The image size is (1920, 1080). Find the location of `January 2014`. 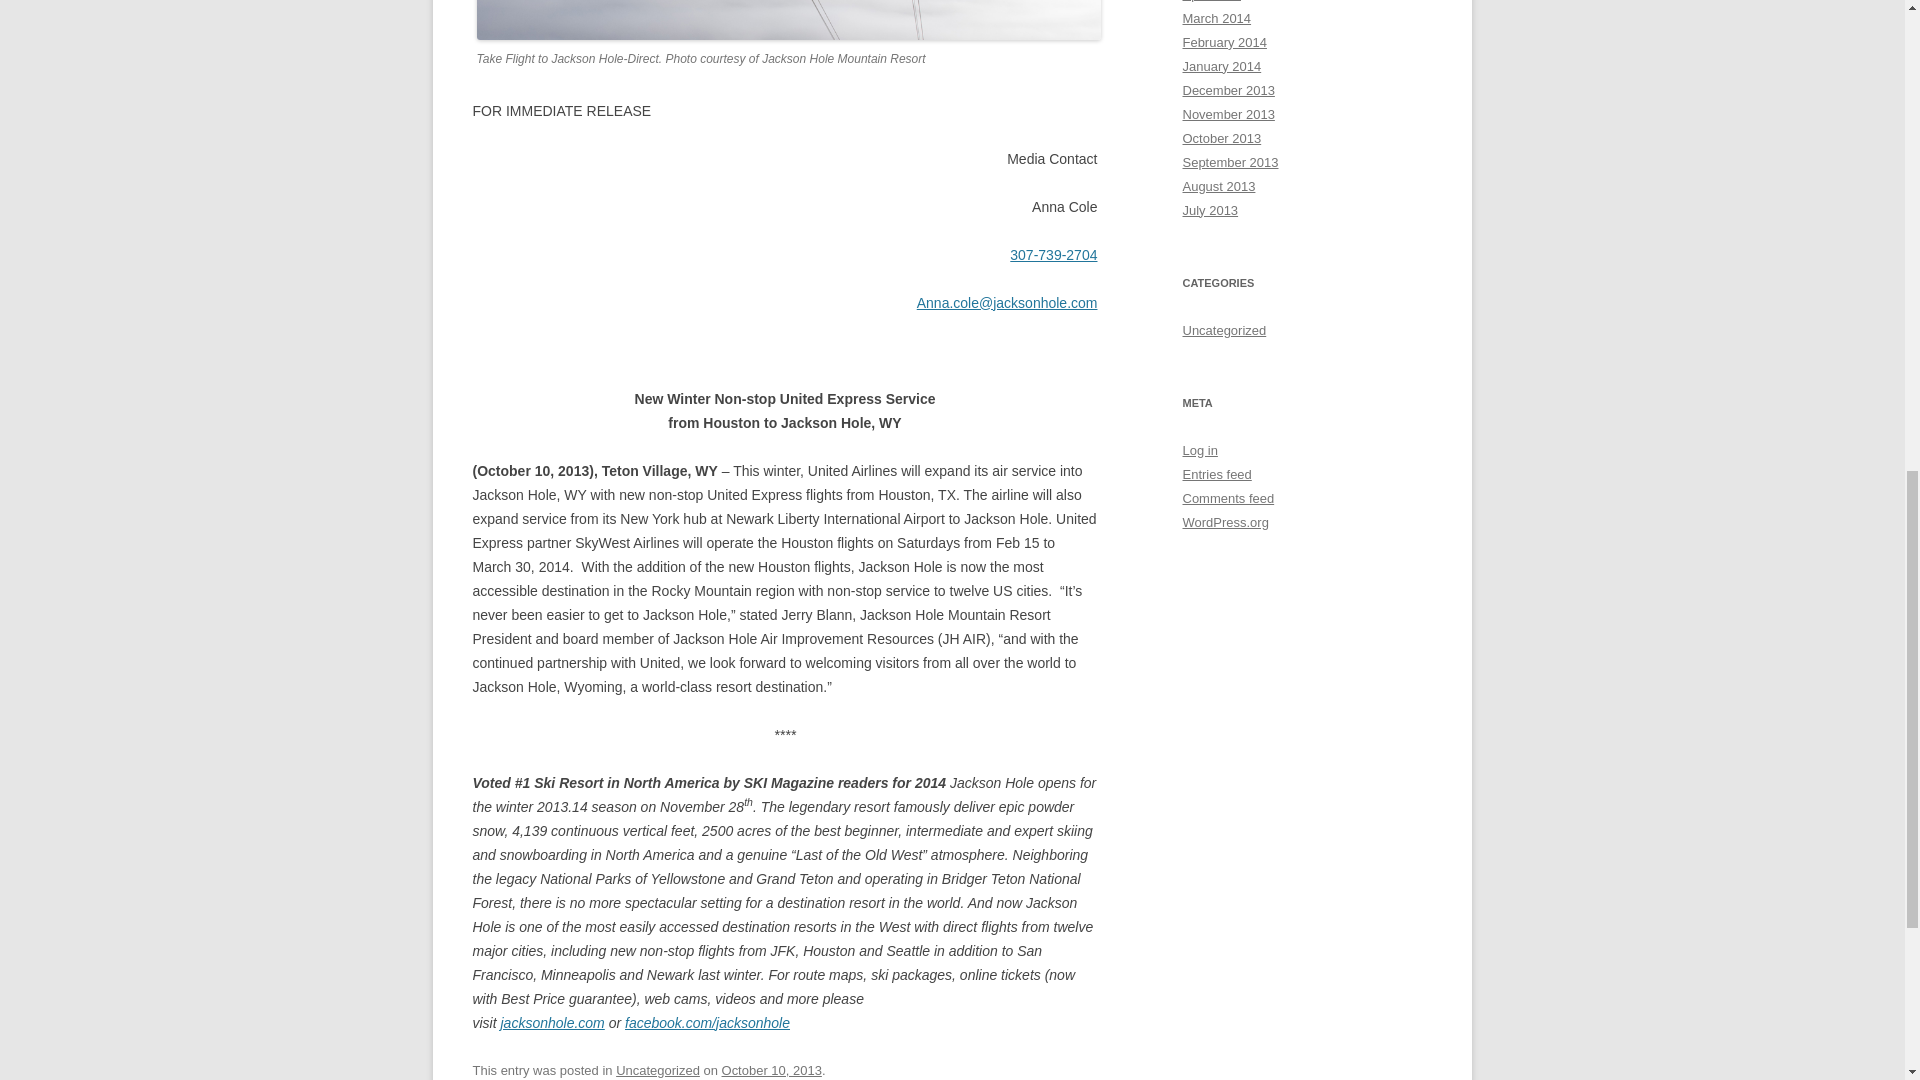

January 2014 is located at coordinates (1222, 66).